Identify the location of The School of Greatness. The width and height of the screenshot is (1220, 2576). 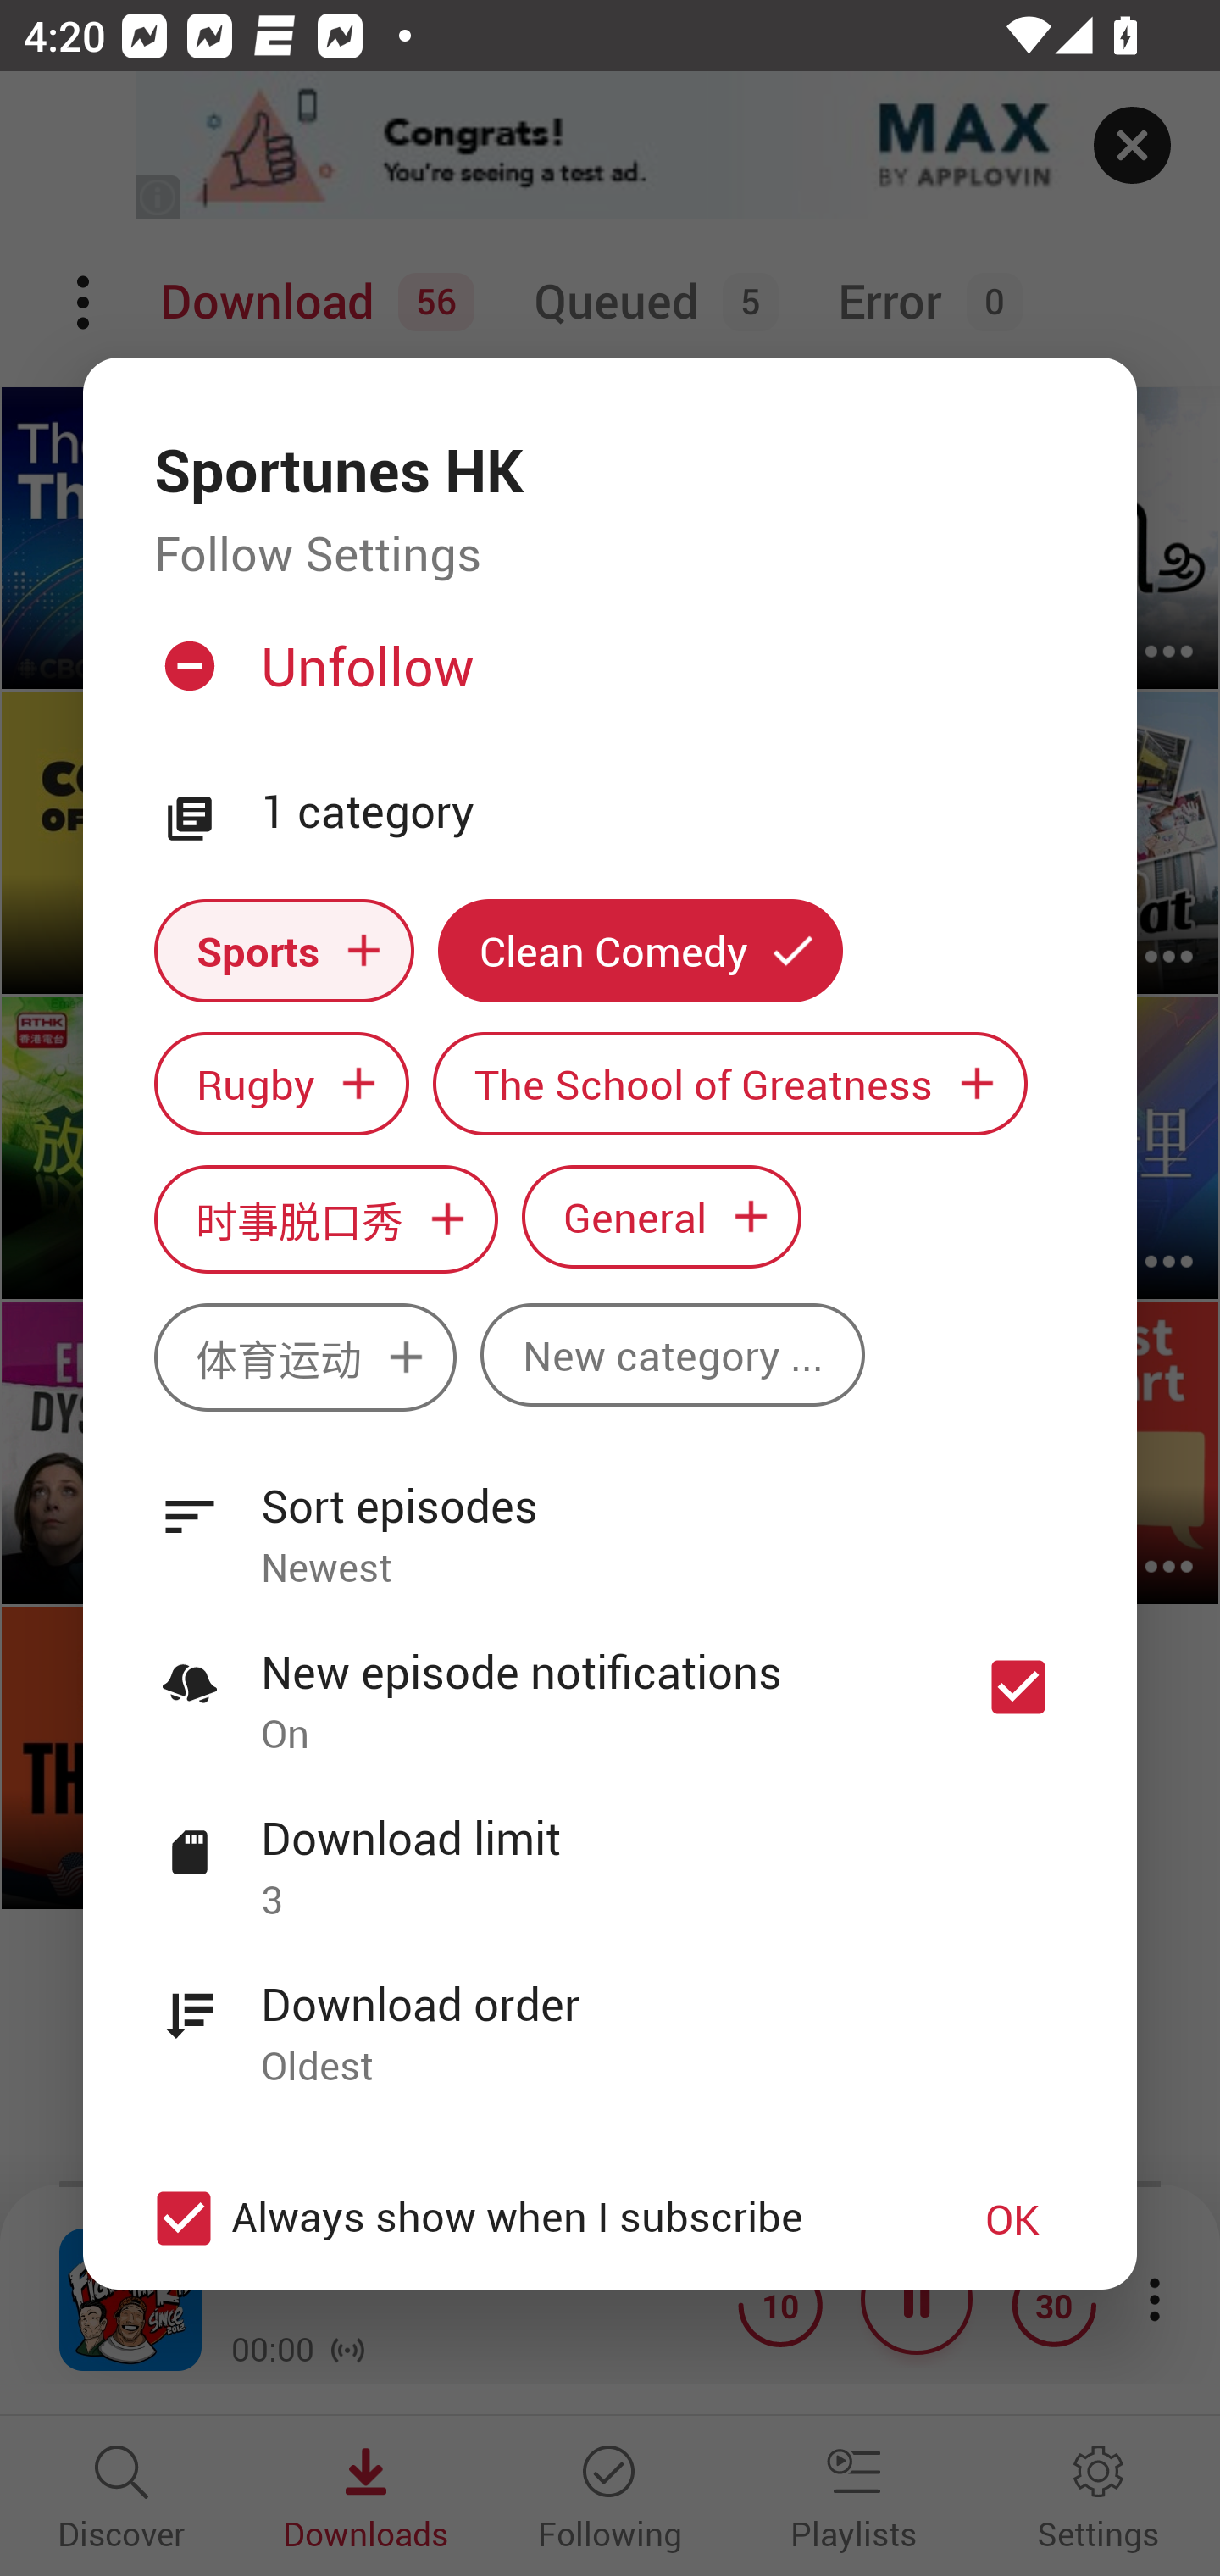
(730, 1085).